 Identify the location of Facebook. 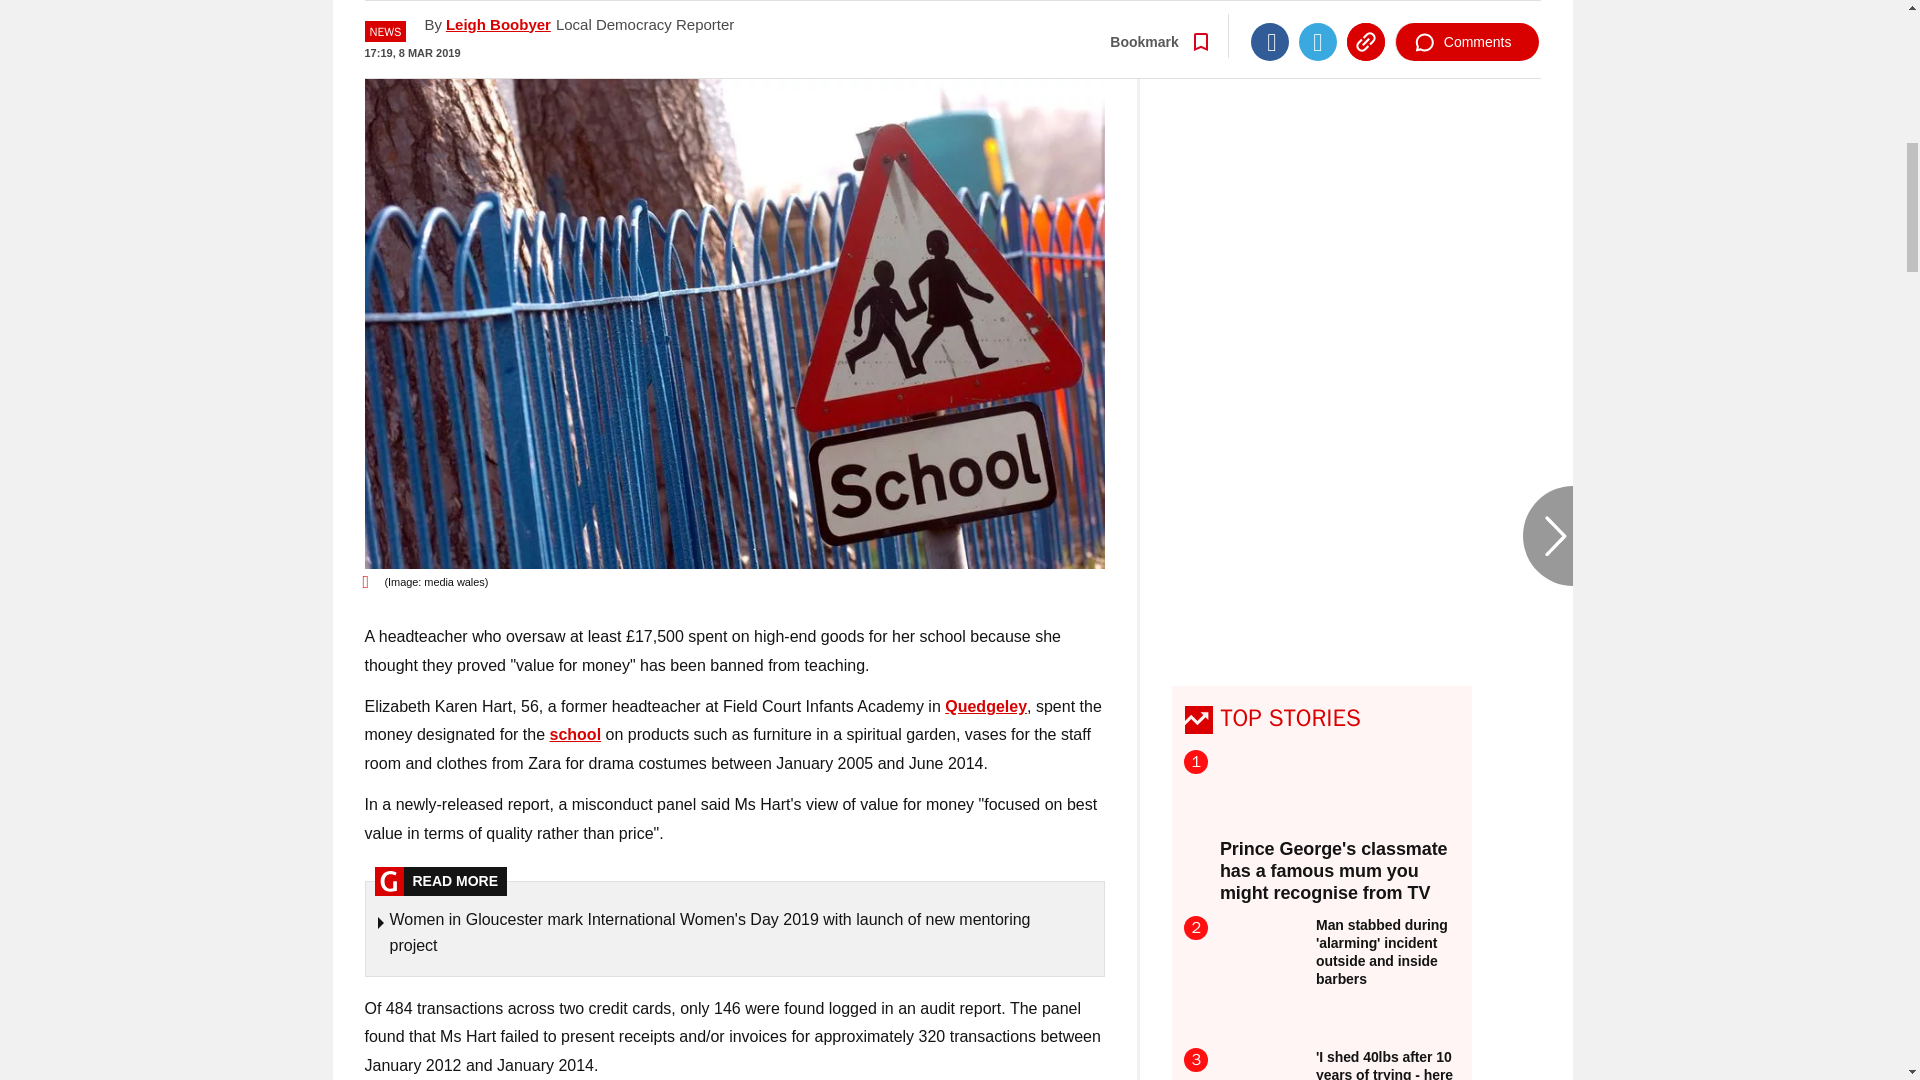
(1270, 17).